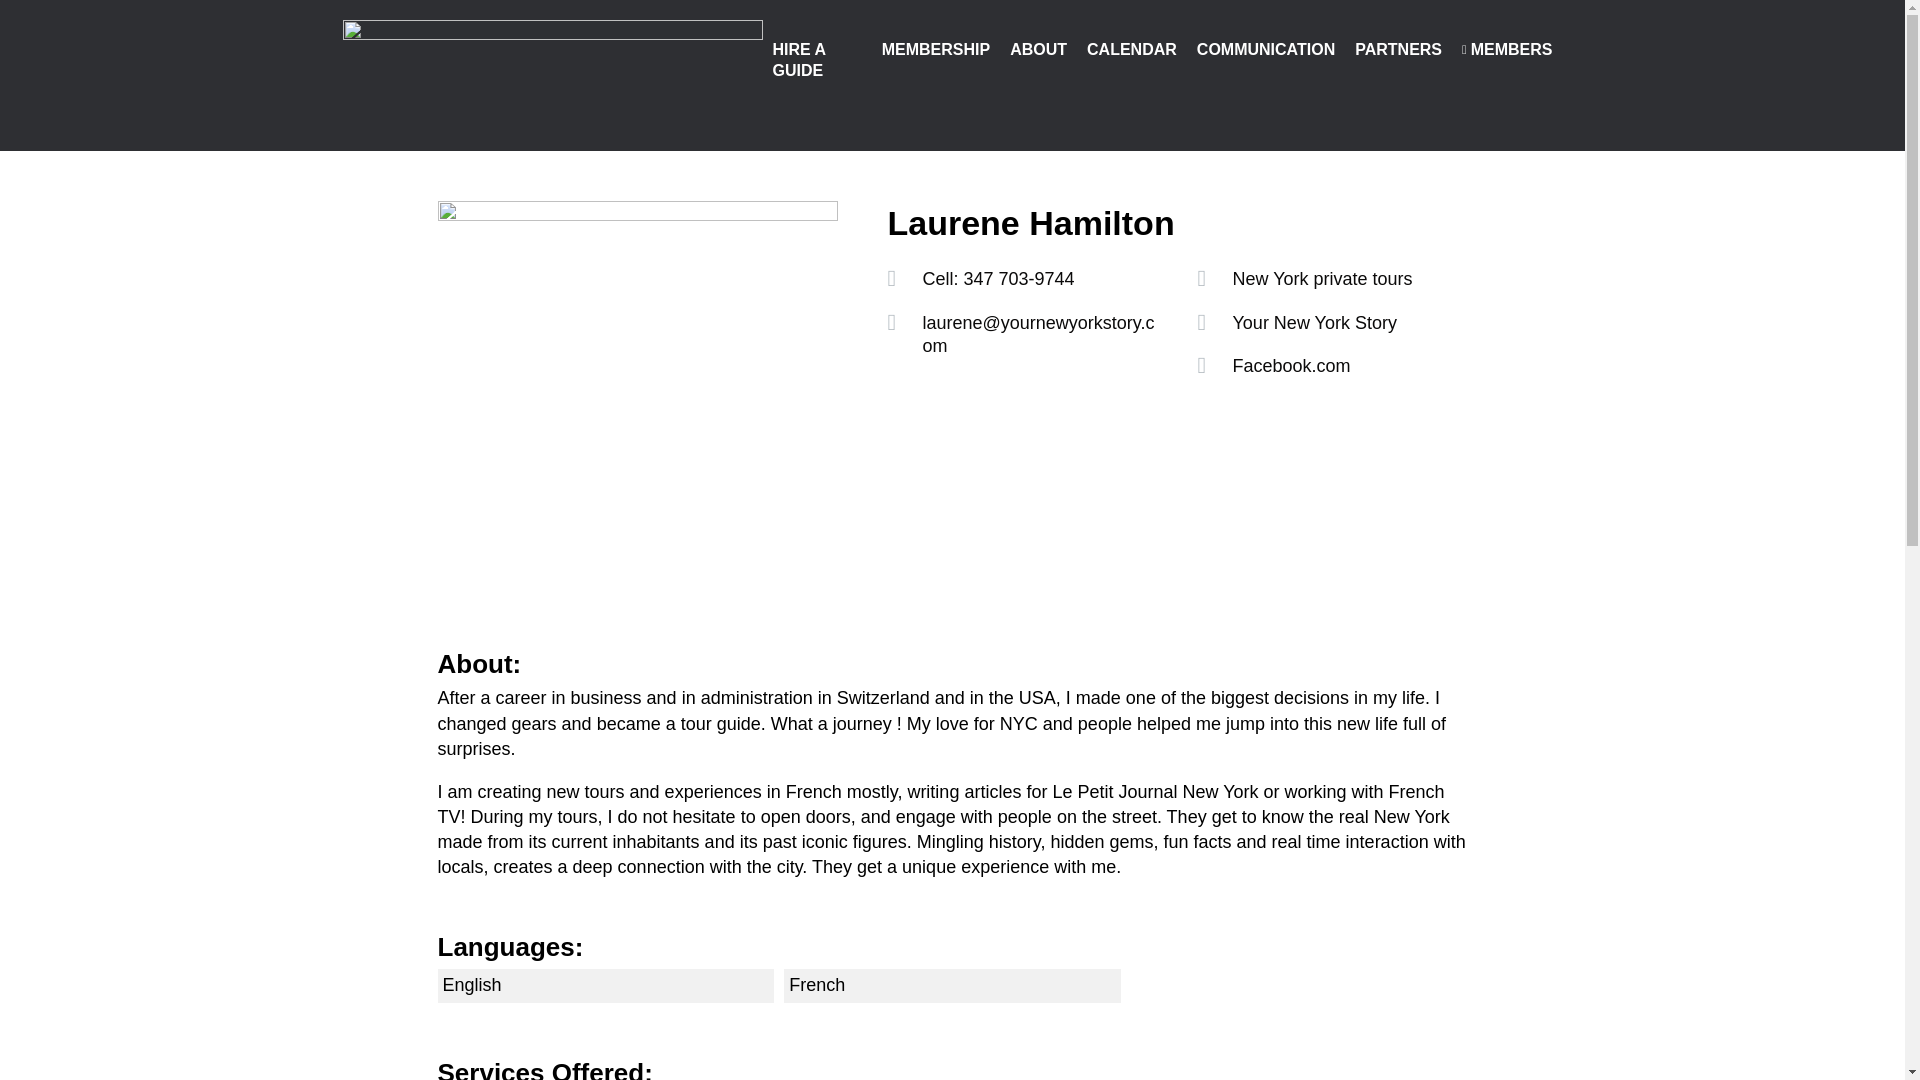  Describe the element at coordinates (1314, 322) in the screenshot. I see `Your New York Story` at that location.